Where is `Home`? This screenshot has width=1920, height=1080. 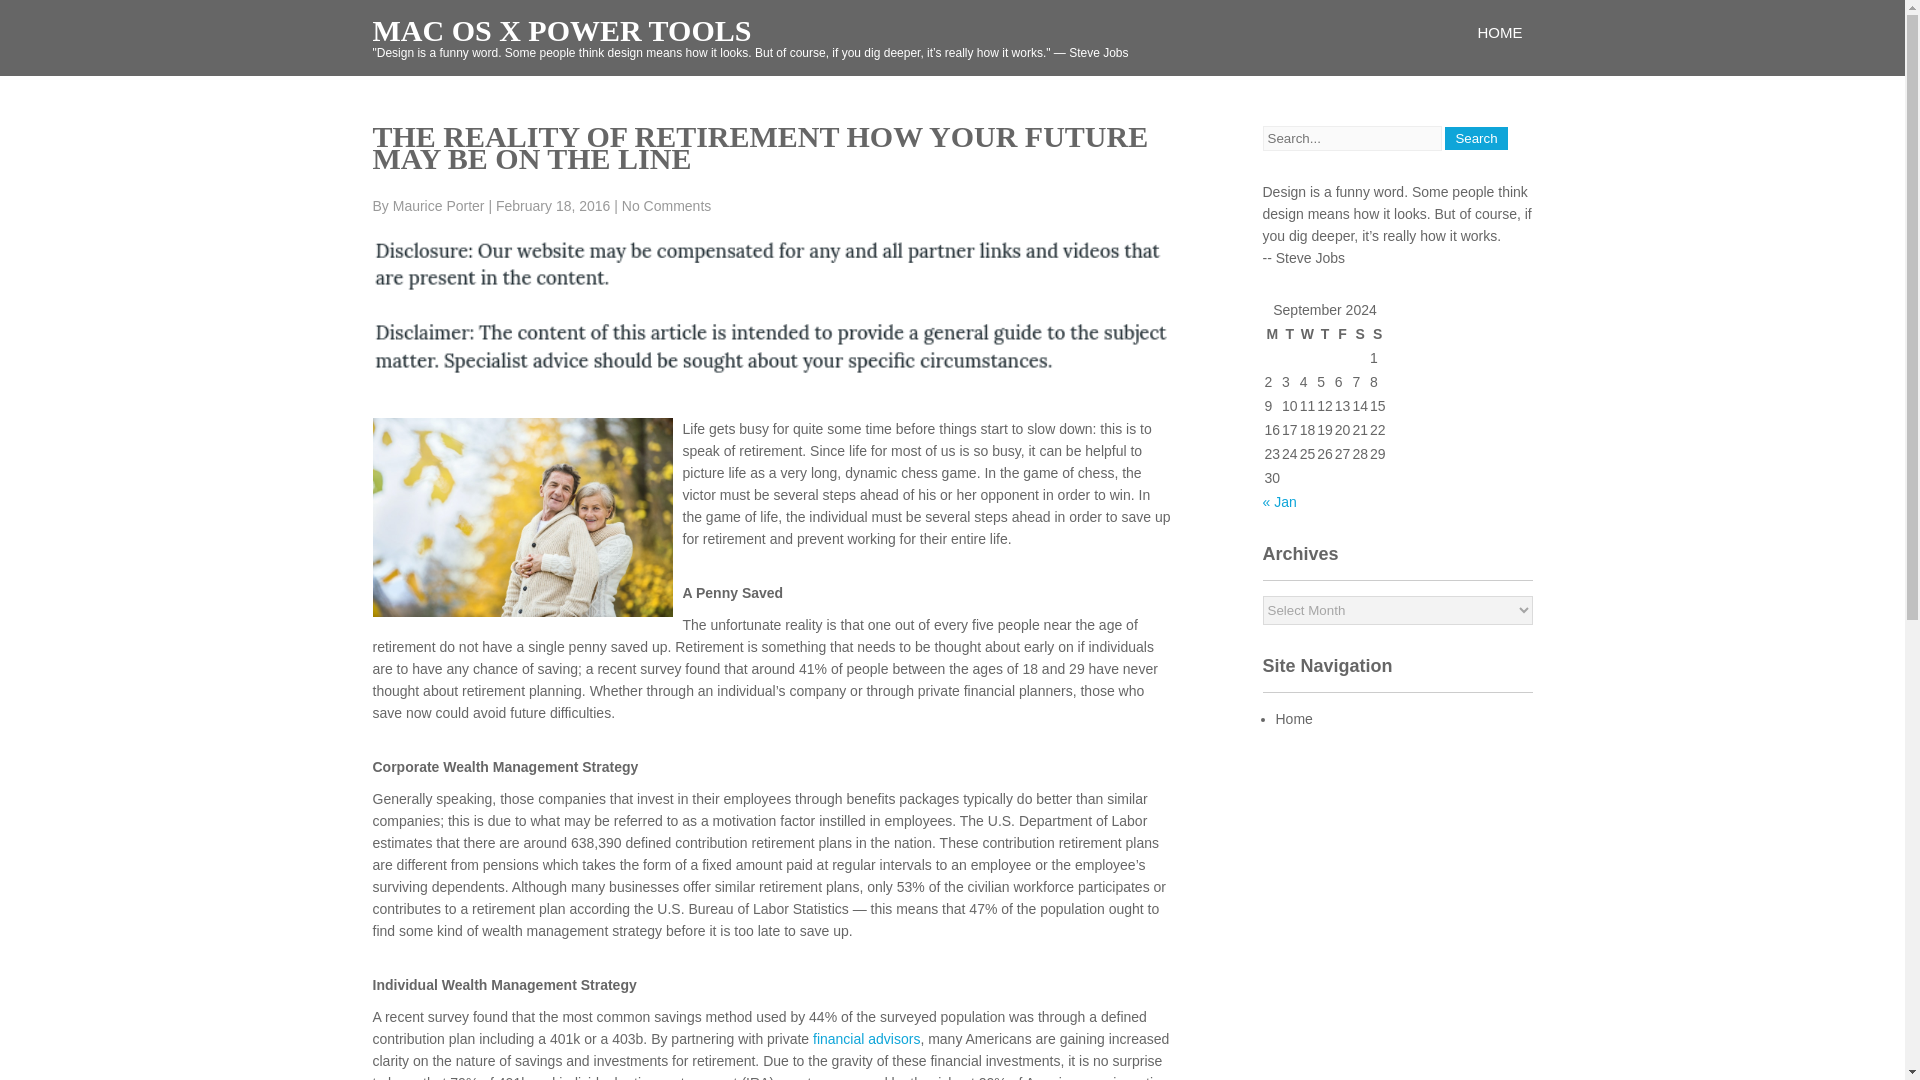
Home is located at coordinates (1294, 718).